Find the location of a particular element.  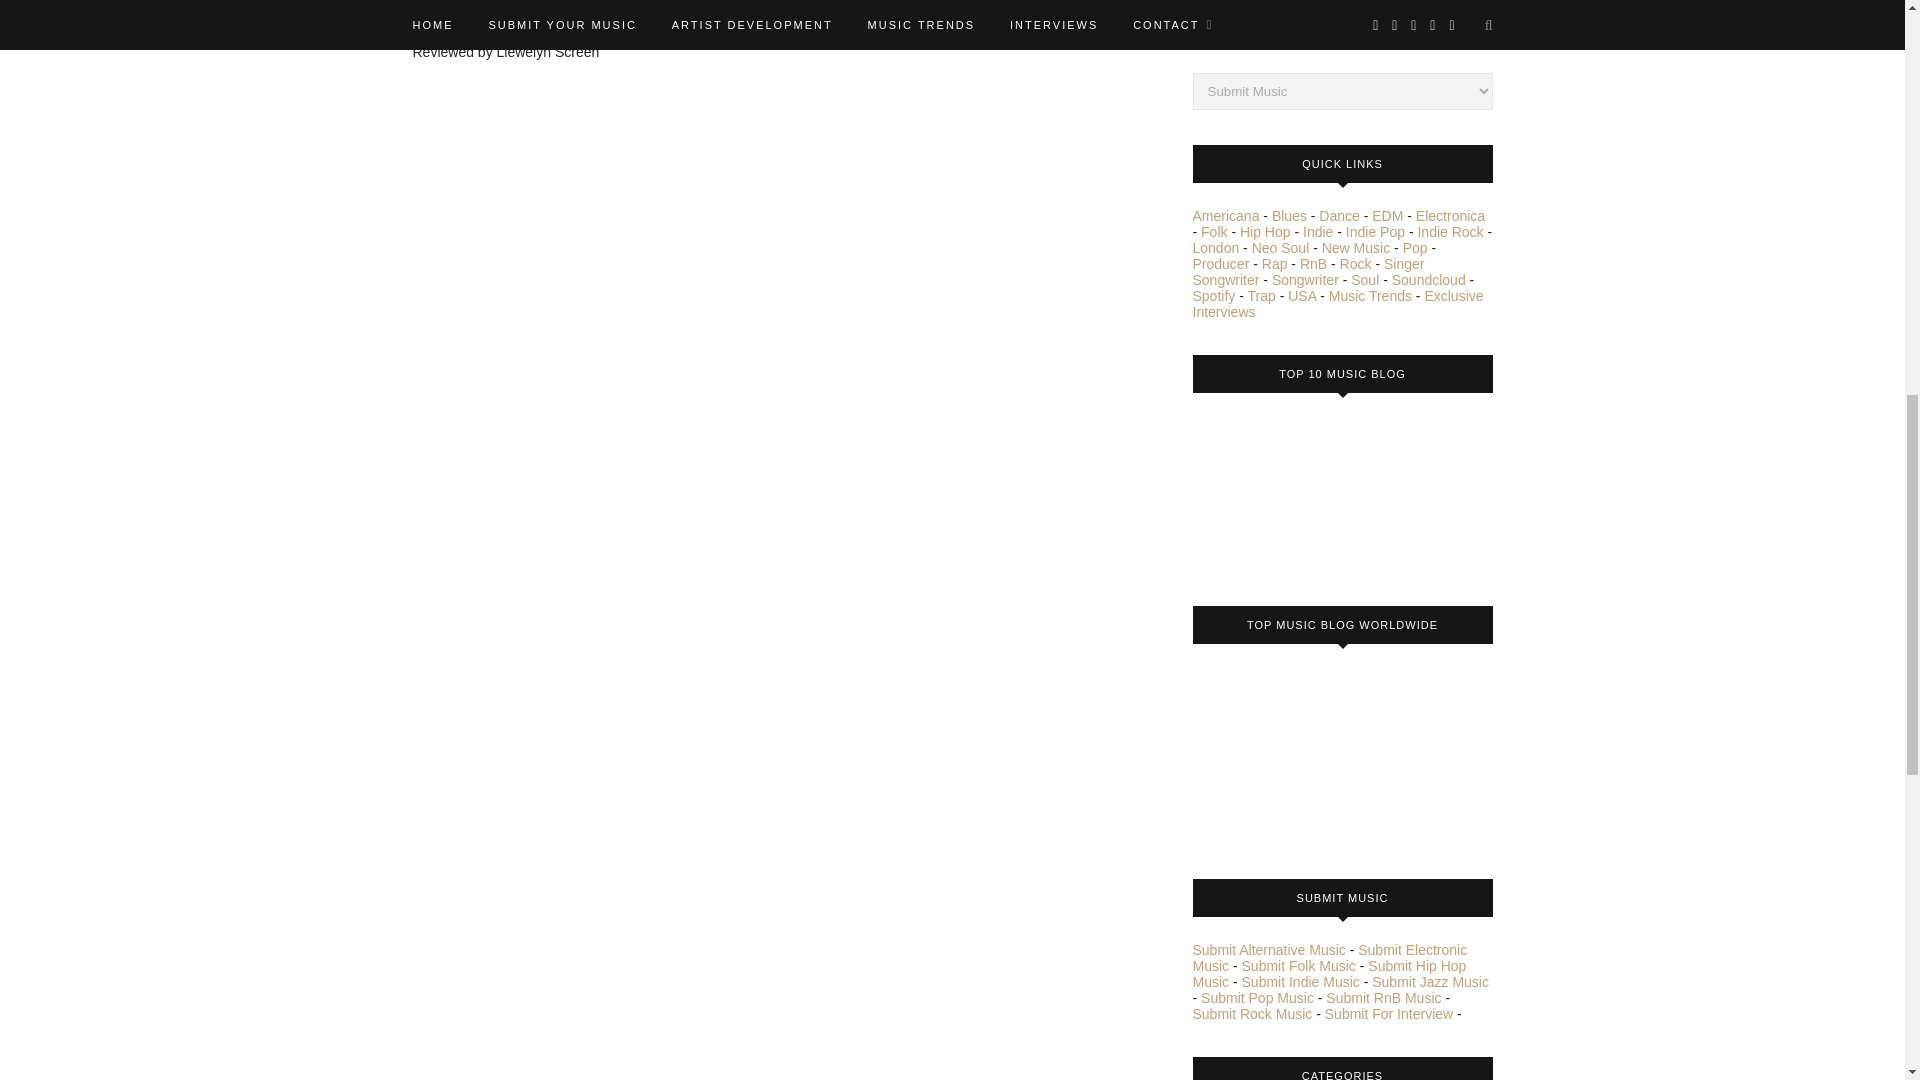

Pop is located at coordinates (1416, 247).